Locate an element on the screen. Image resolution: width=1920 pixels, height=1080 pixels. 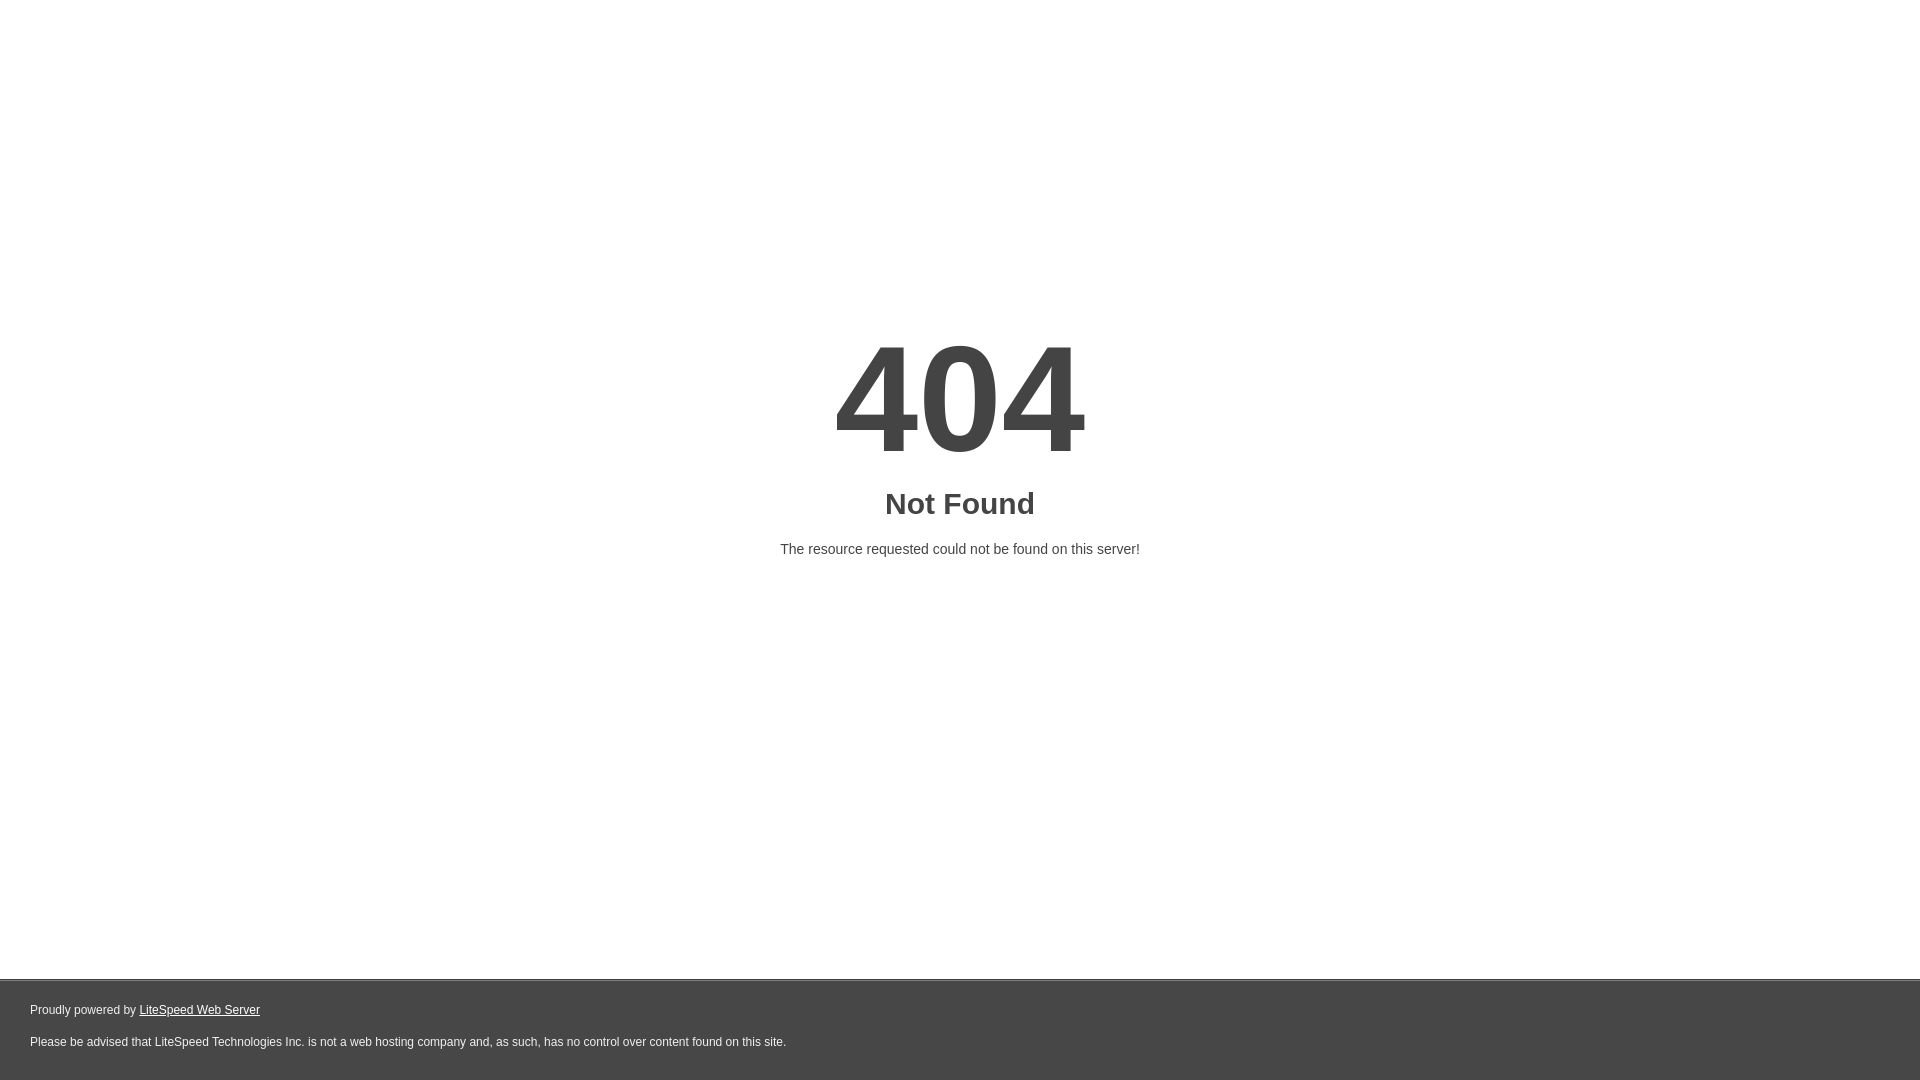
LiteSpeed Web Server is located at coordinates (200, 1010).